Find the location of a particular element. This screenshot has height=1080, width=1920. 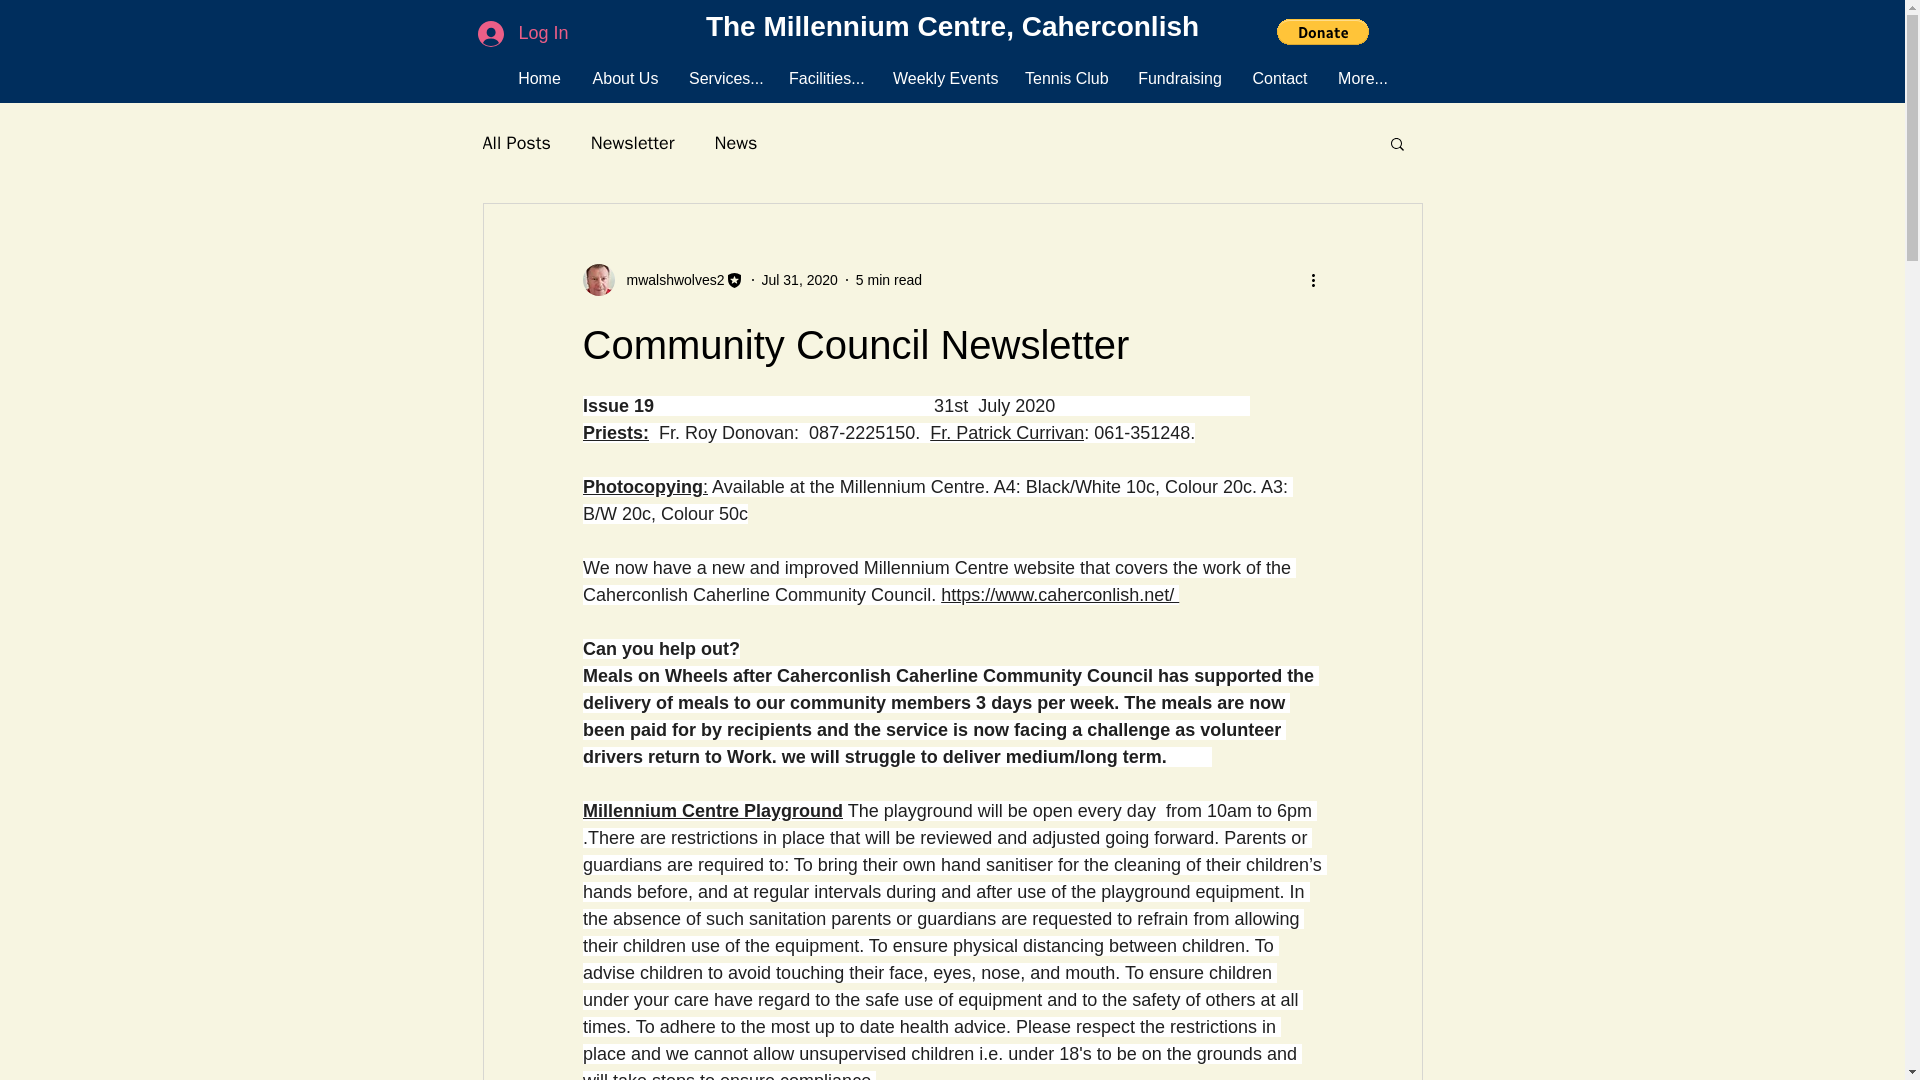

Services... is located at coordinates (723, 78).